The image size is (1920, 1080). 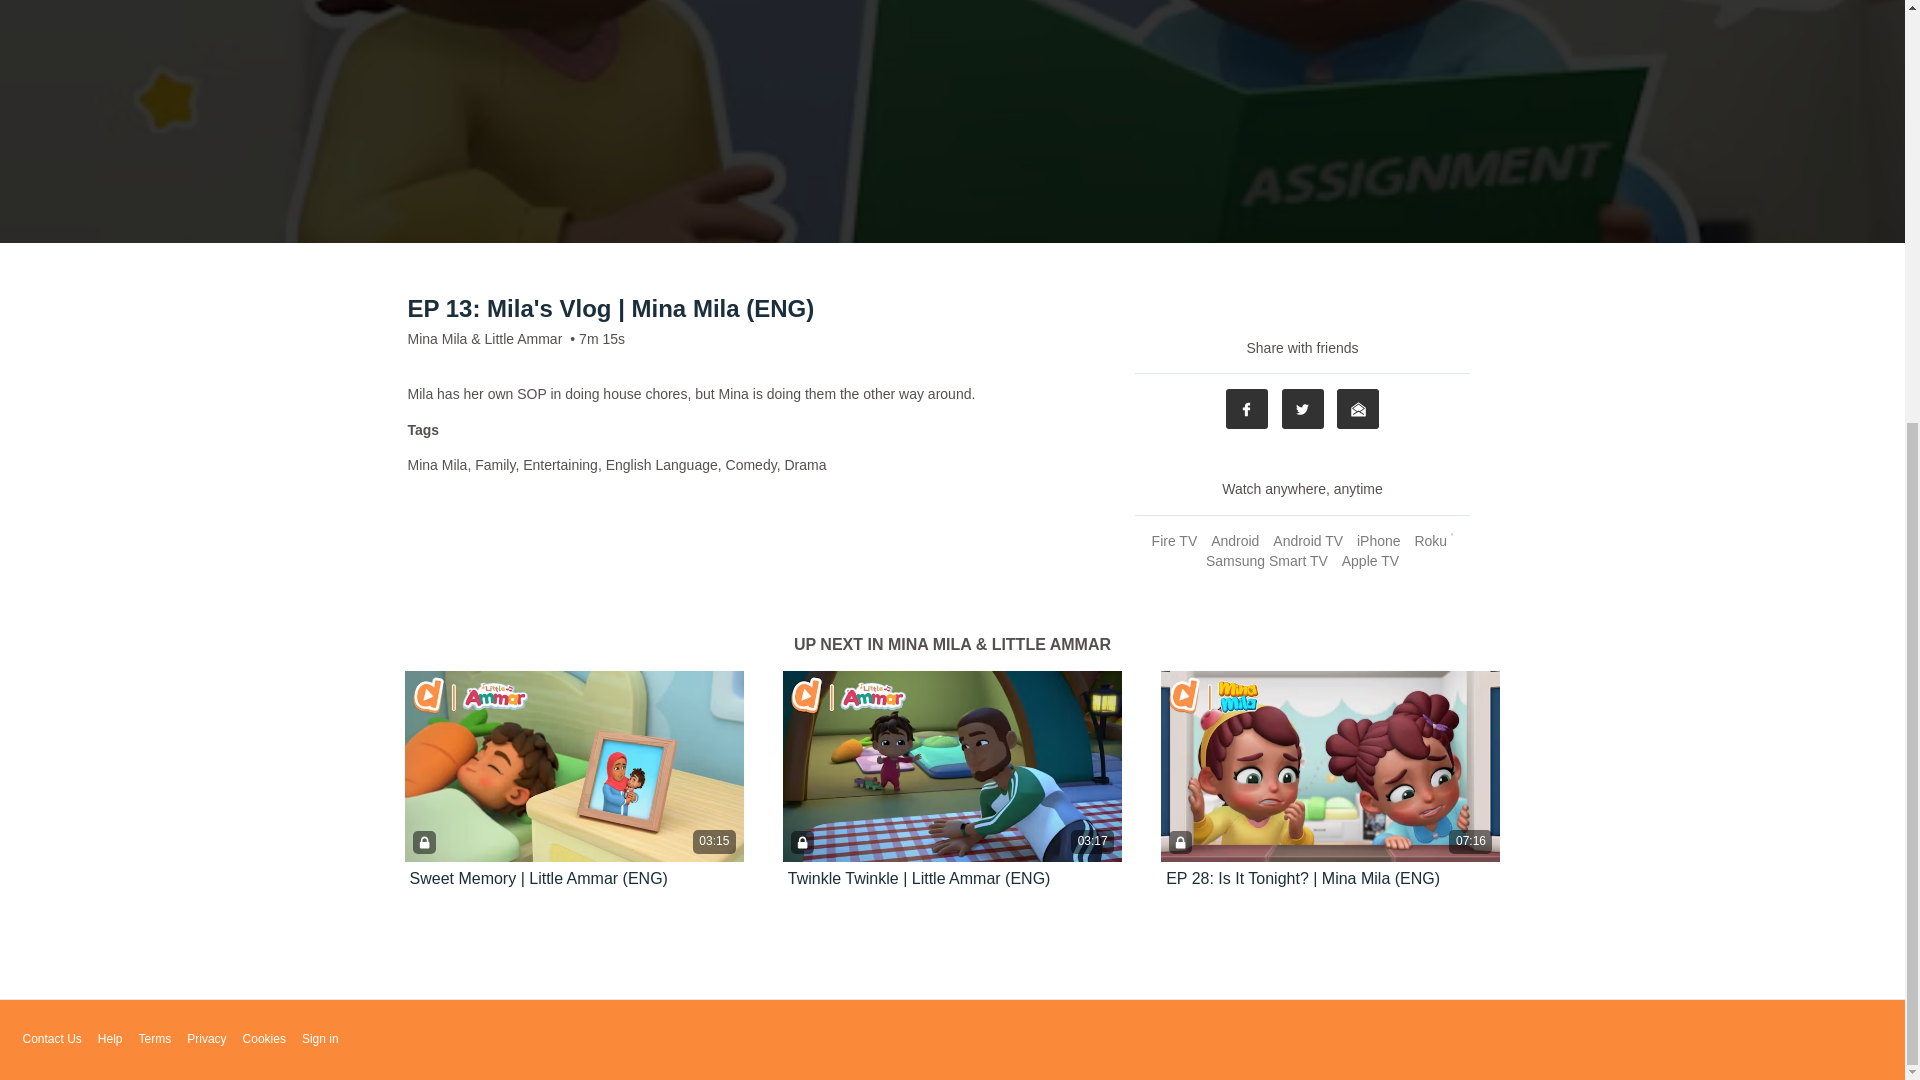 I want to click on Comedy, so click(x=751, y=464).